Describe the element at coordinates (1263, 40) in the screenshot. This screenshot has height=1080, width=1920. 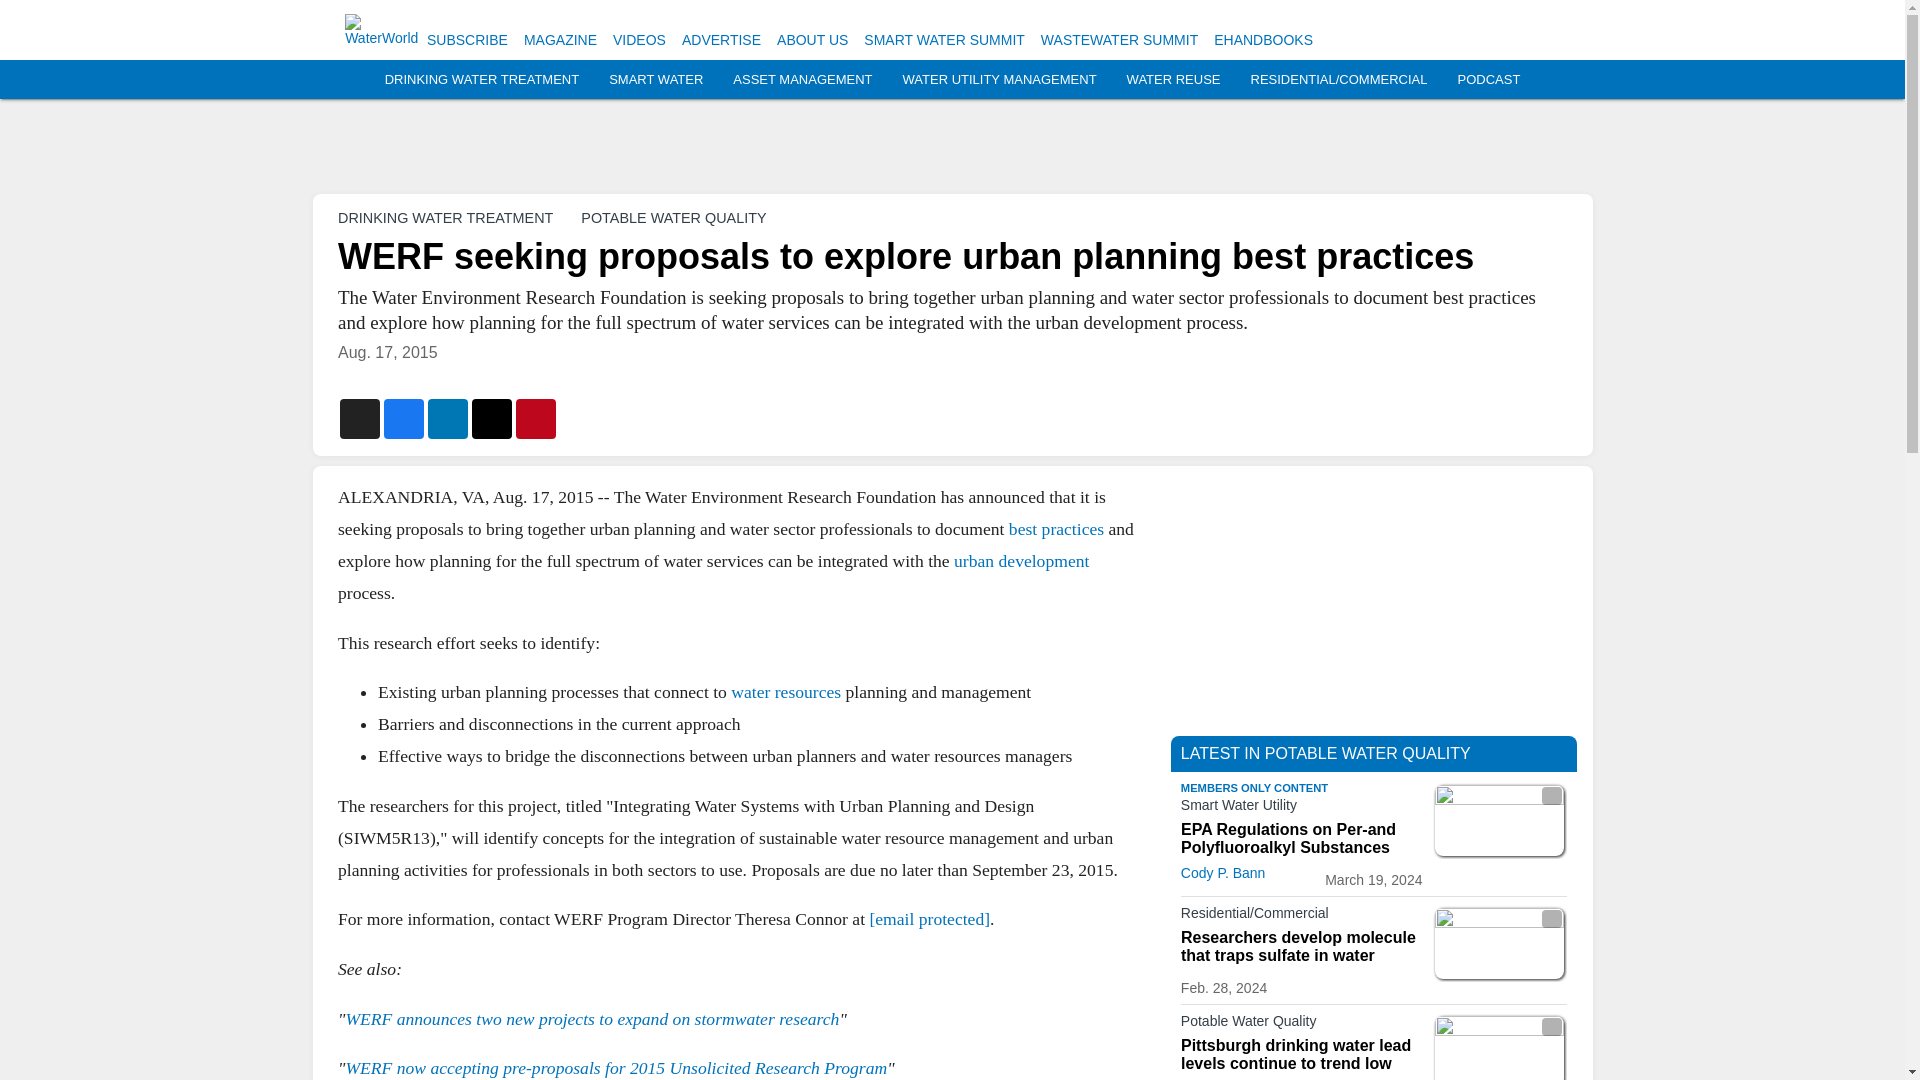
I see `EHANDBOOKS` at that location.